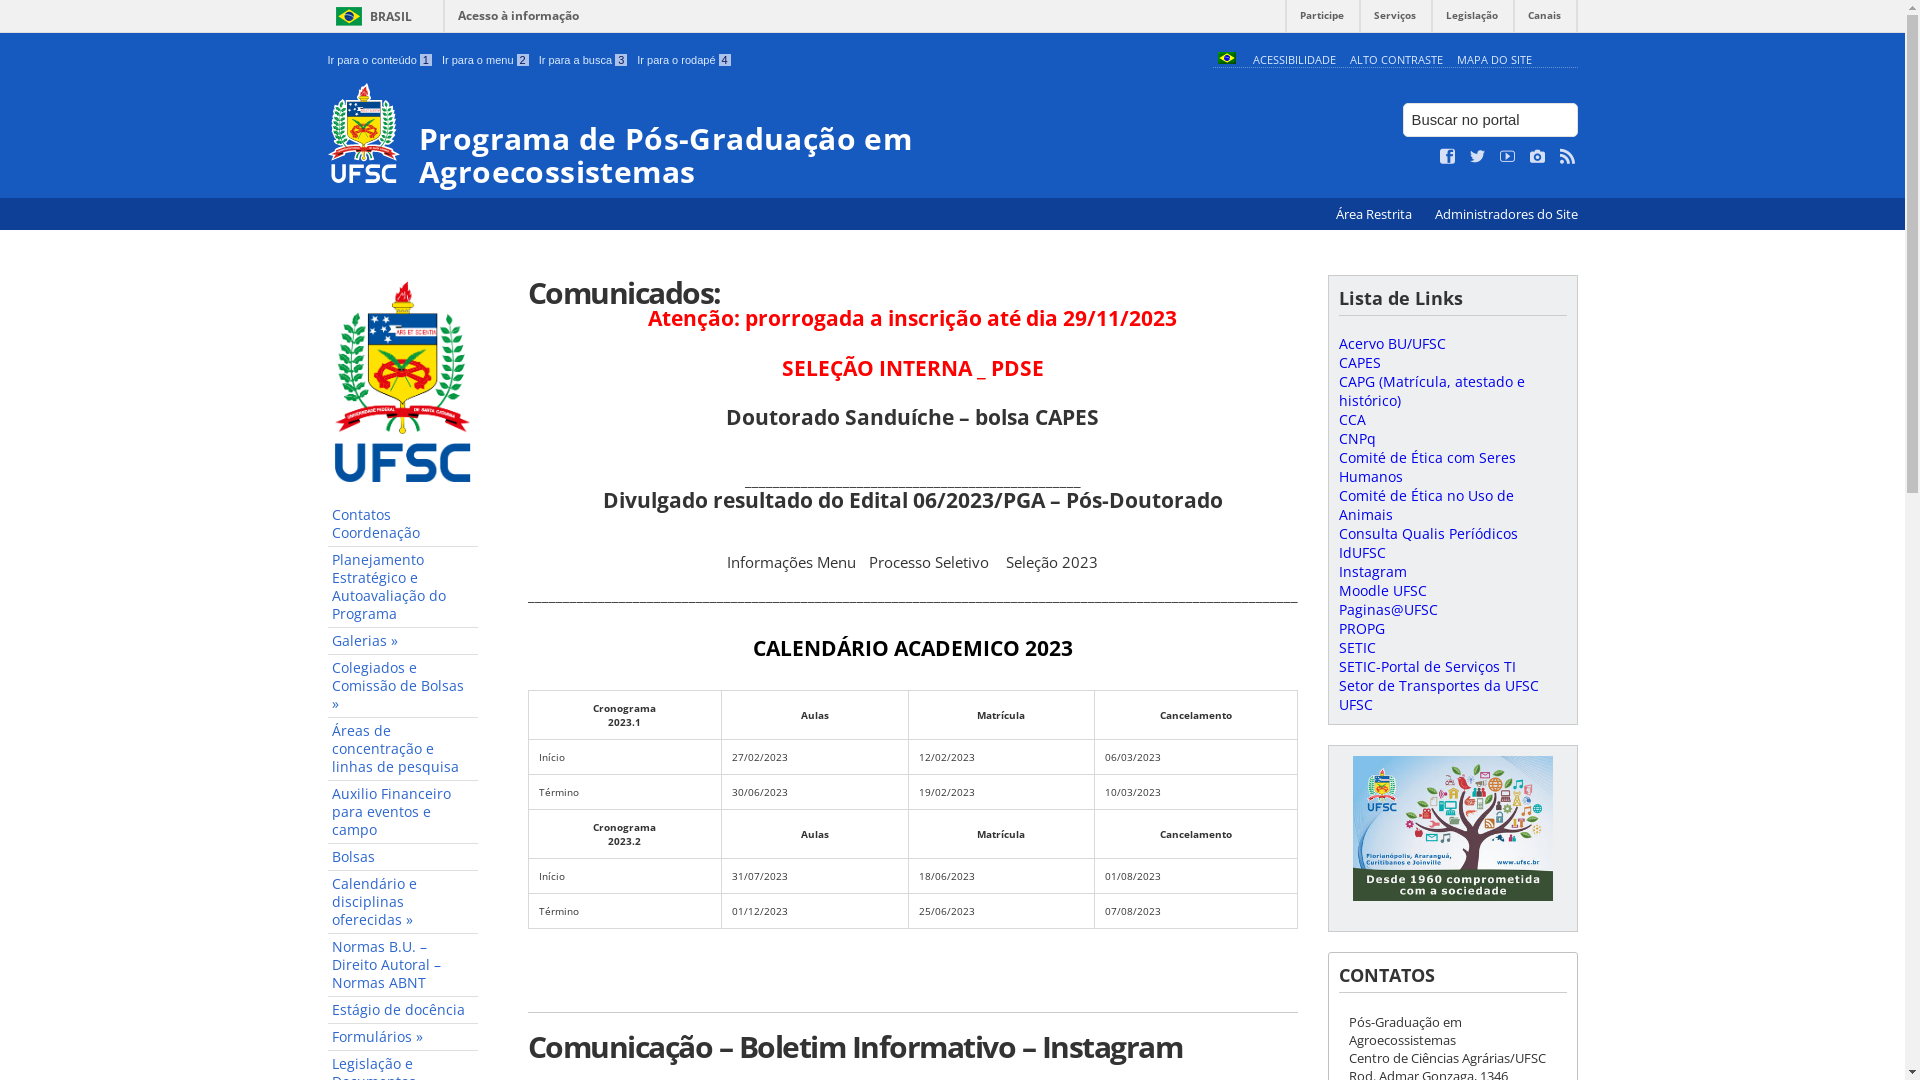 This screenshot has width=1920, height=1080. Describe the element at coordinates (584, 60) in the screenshot. I see `Ir para a busca 3` at that location.